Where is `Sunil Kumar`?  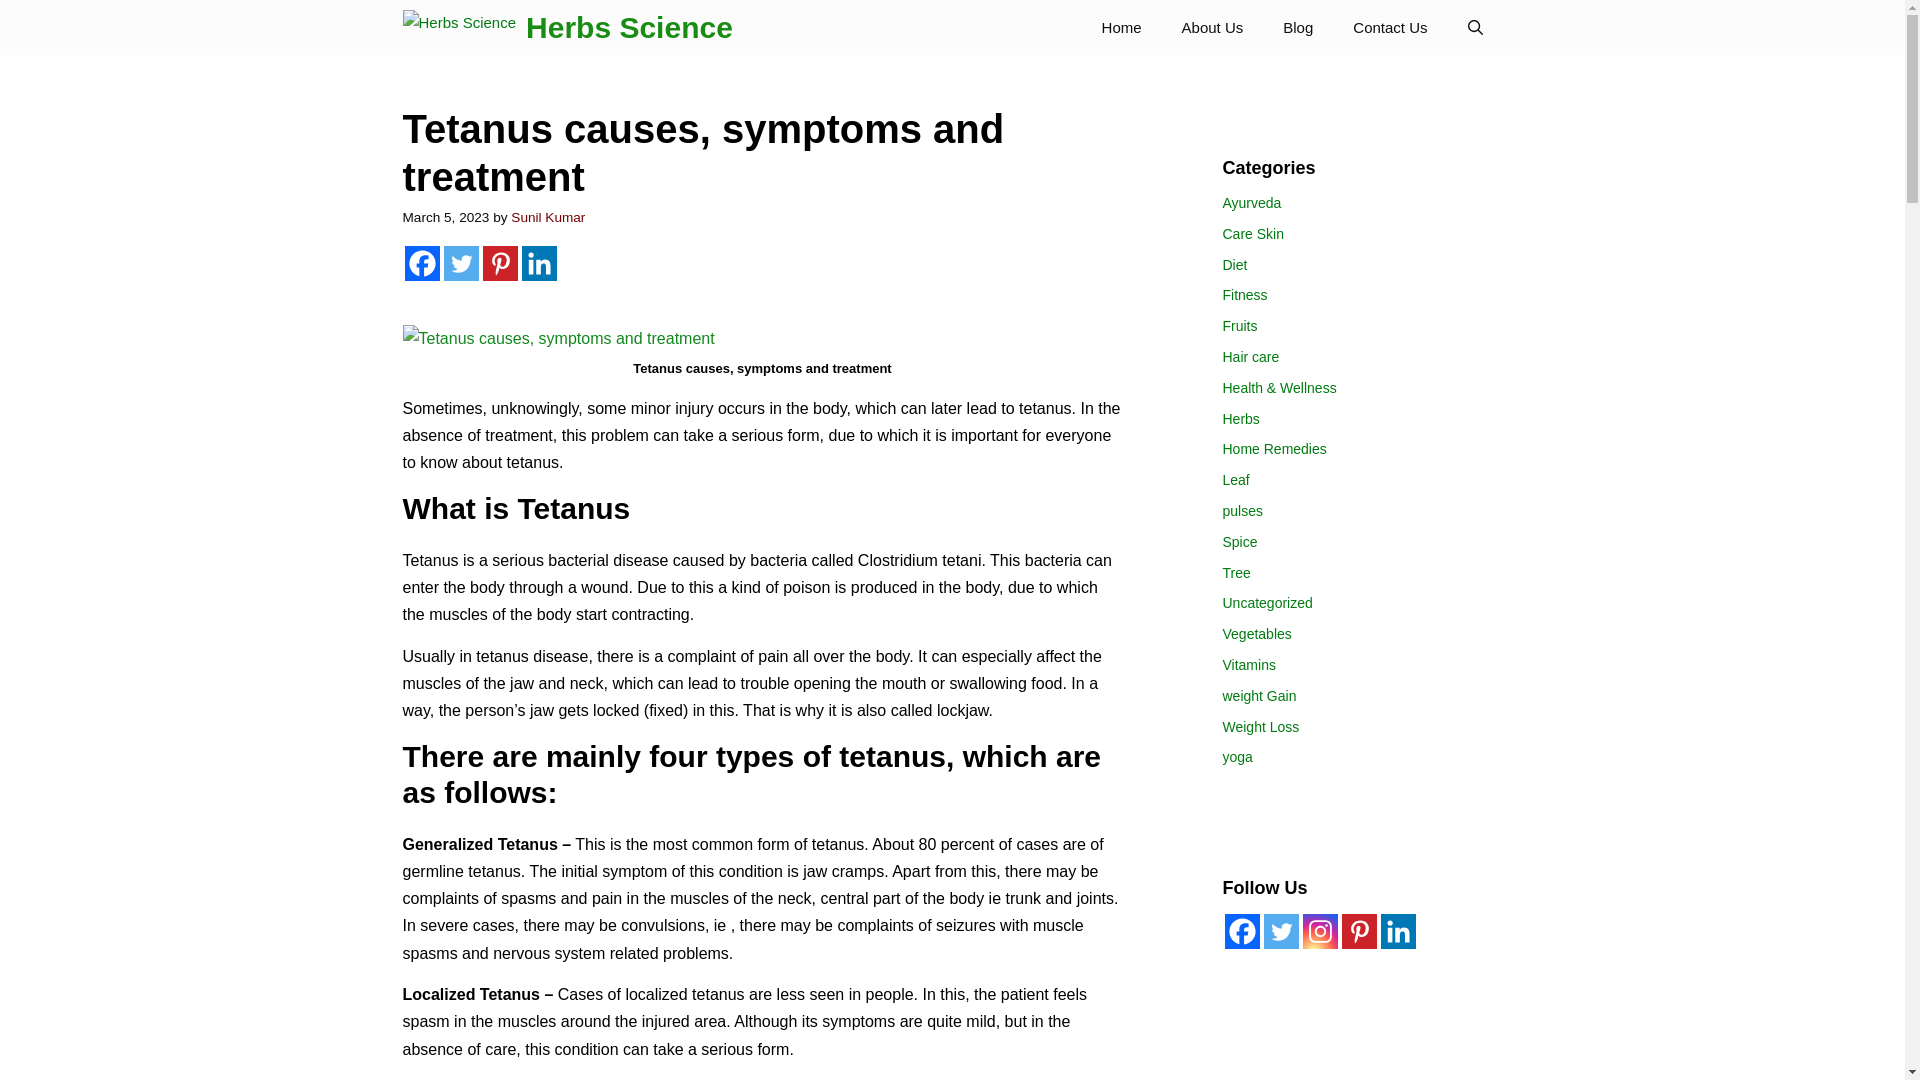
Sunil Kumar is located at coordinates (548, 216).